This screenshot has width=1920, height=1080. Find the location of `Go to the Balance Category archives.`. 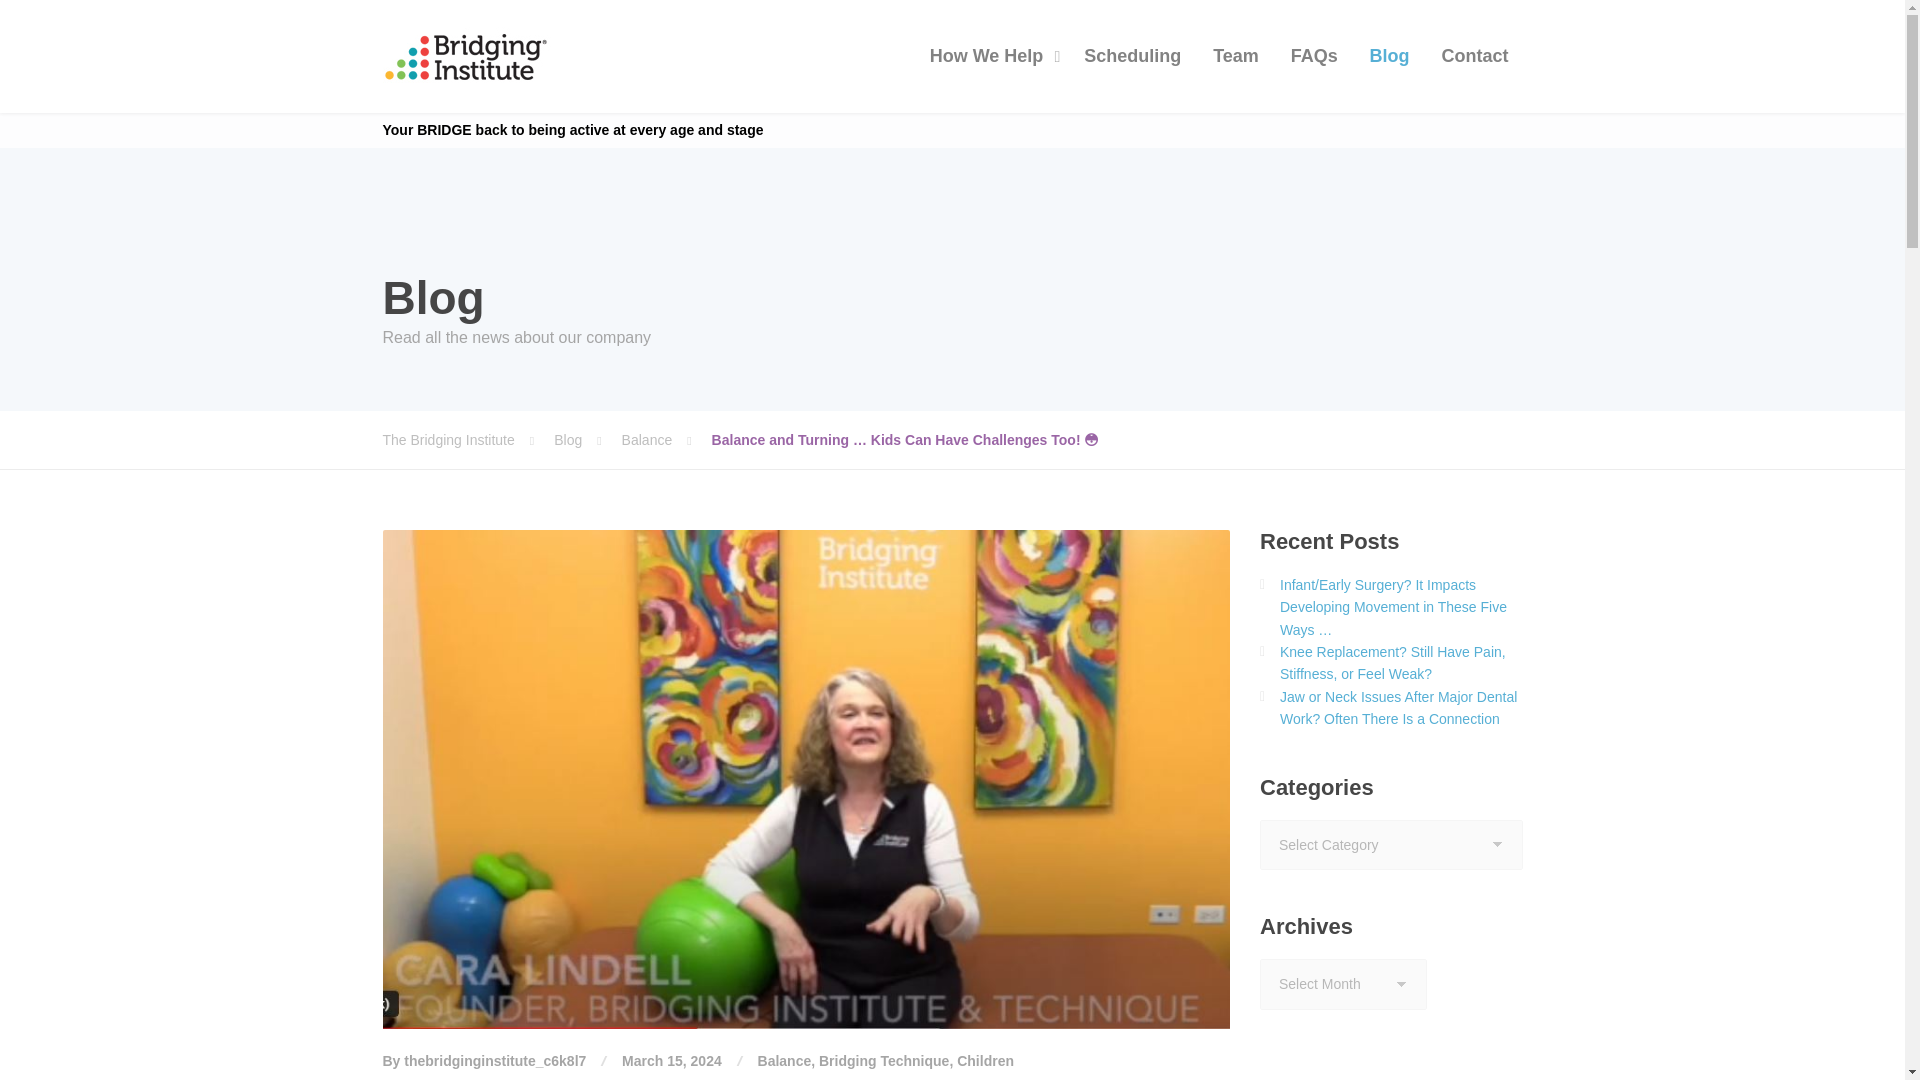

Go to the Balance Category archives. is located at coordinates (667, 440).